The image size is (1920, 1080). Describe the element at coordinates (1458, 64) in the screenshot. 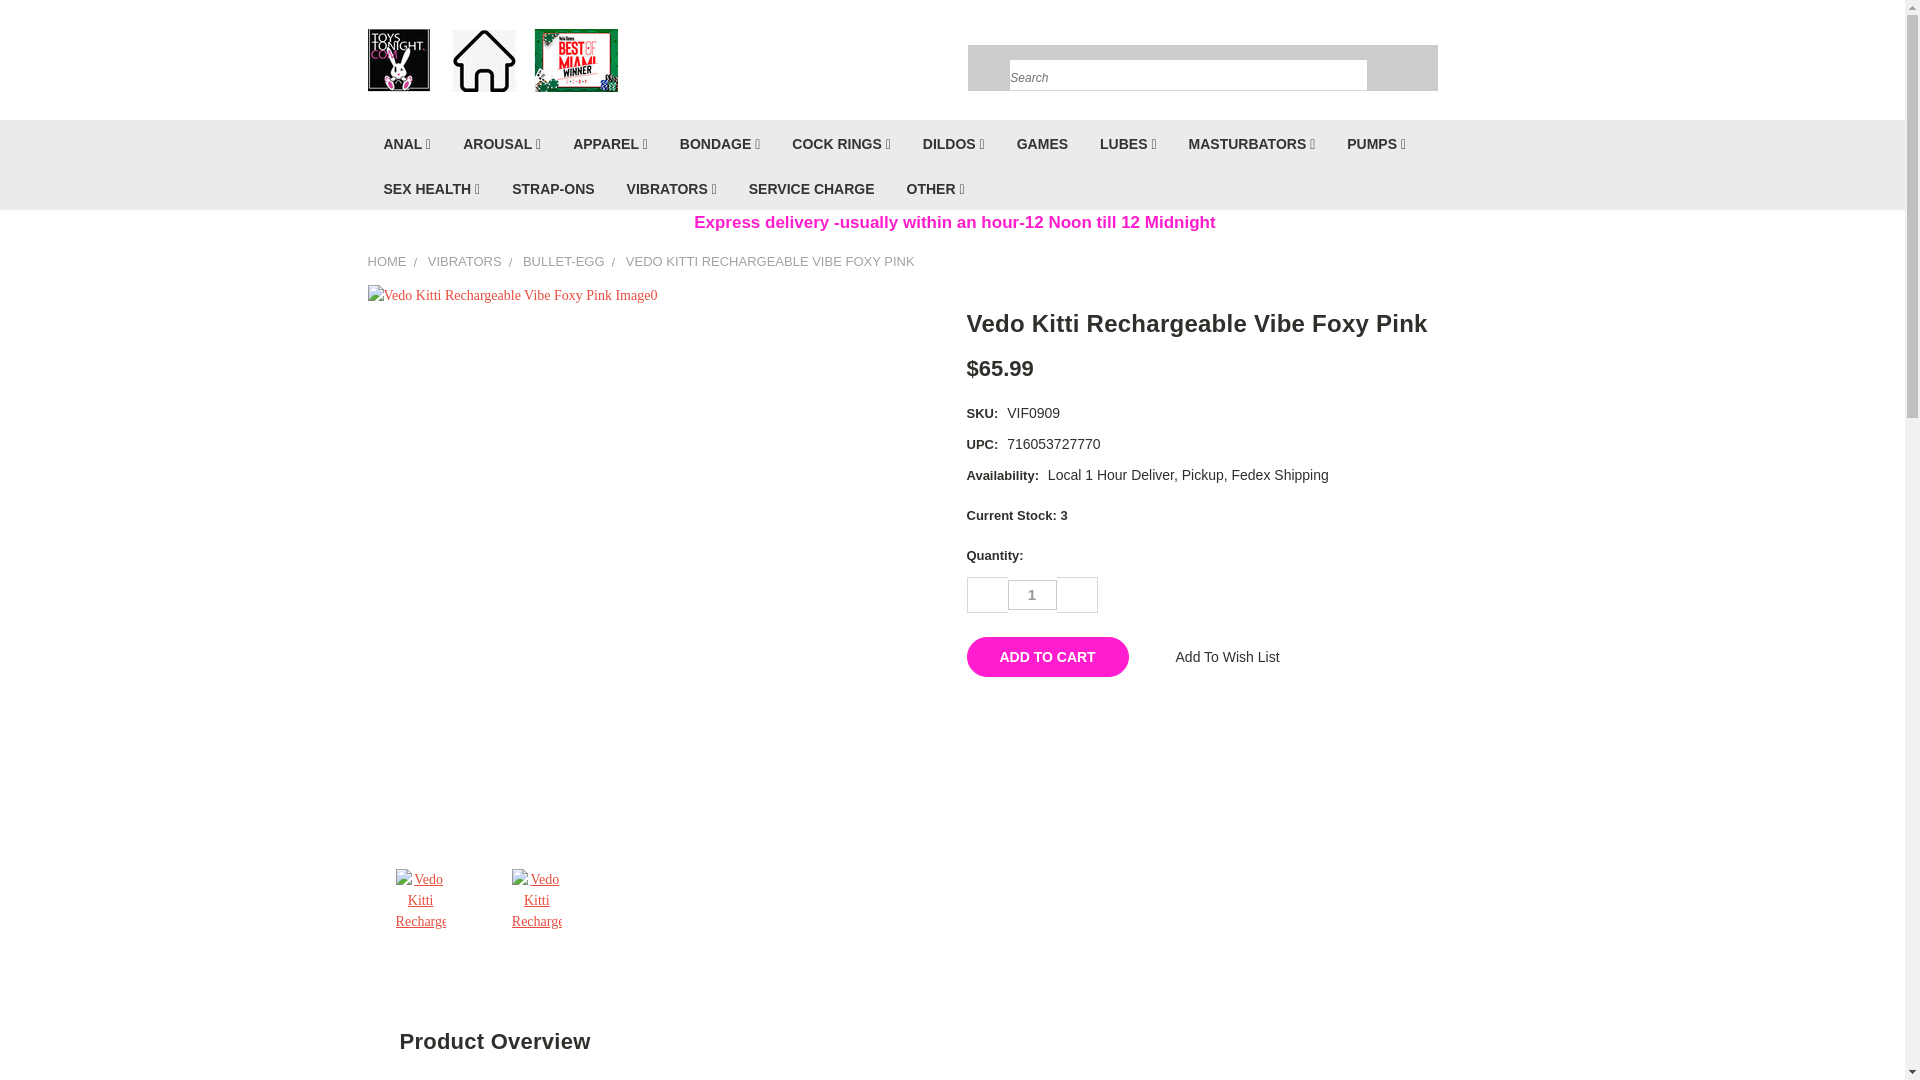

I see `User Toolbox` at that location.